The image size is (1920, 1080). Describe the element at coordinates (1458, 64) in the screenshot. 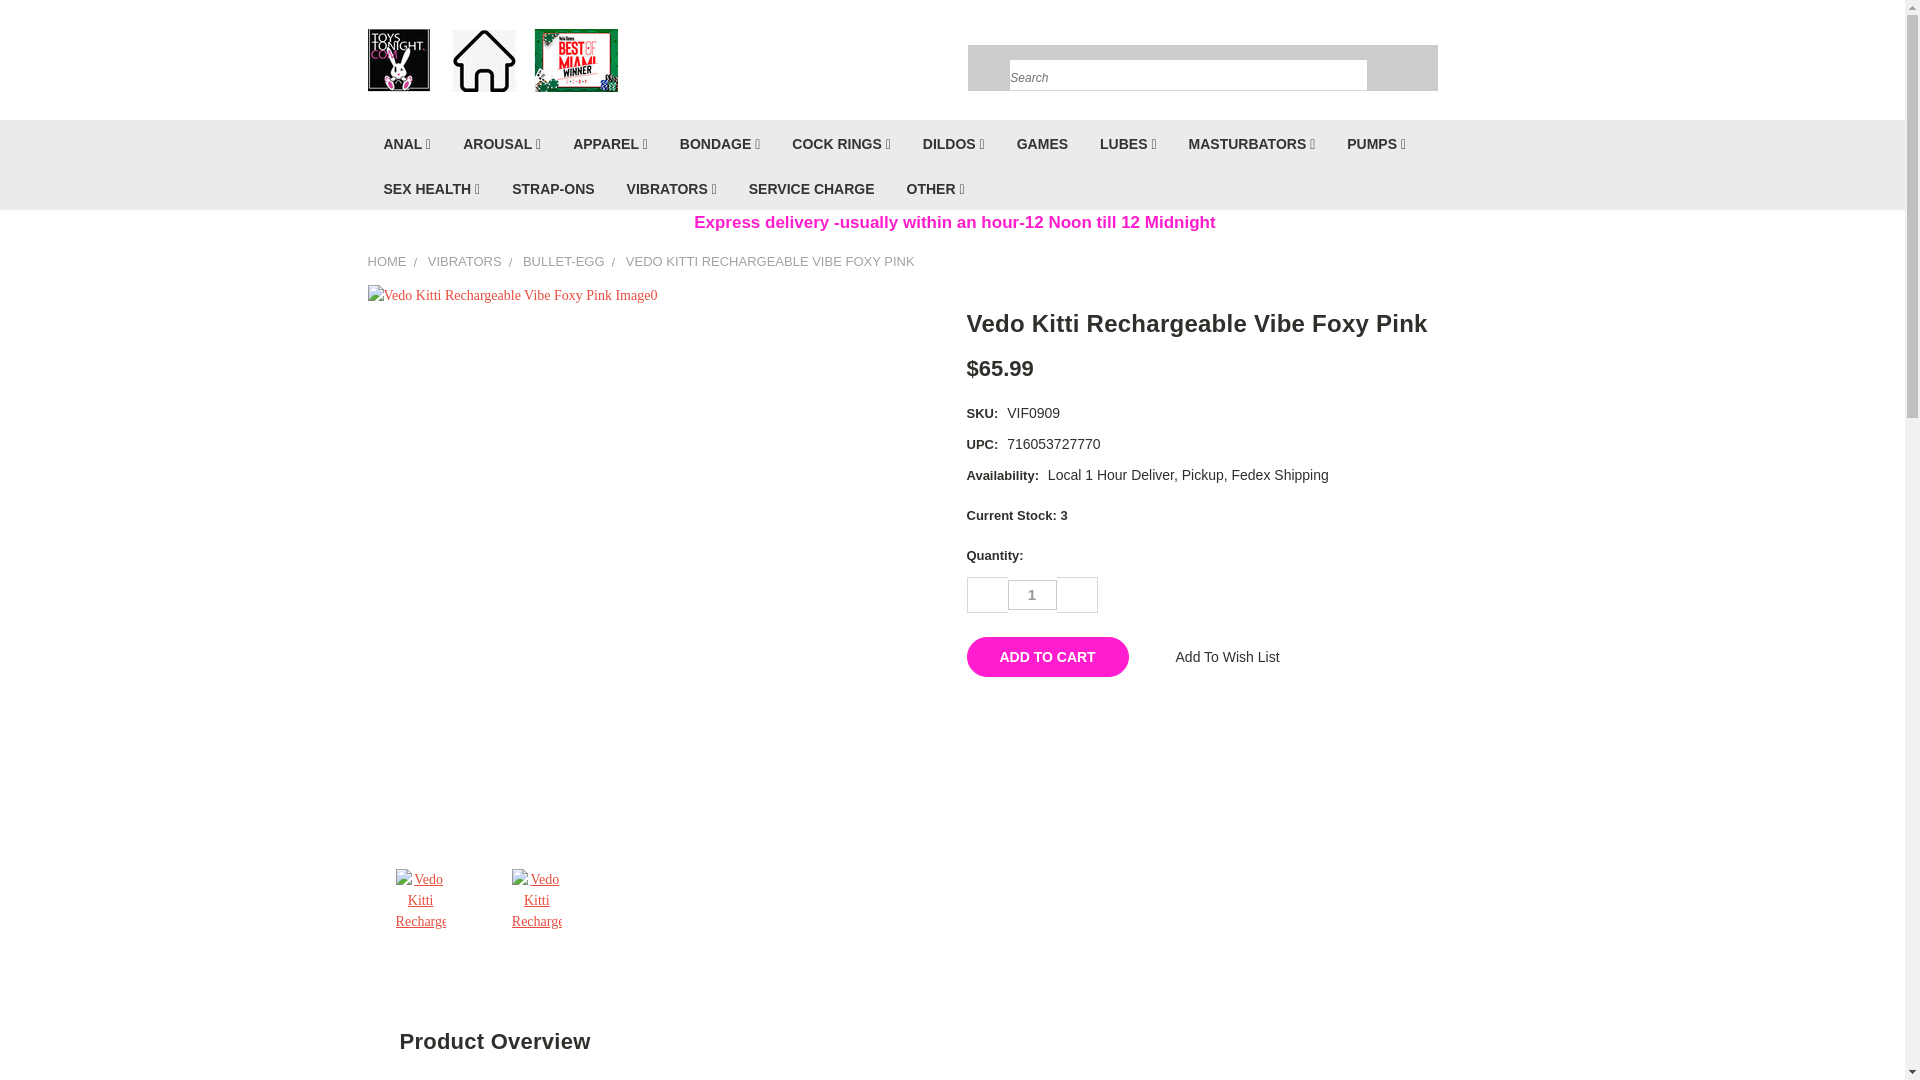

I see `User Toolbox` at that location.